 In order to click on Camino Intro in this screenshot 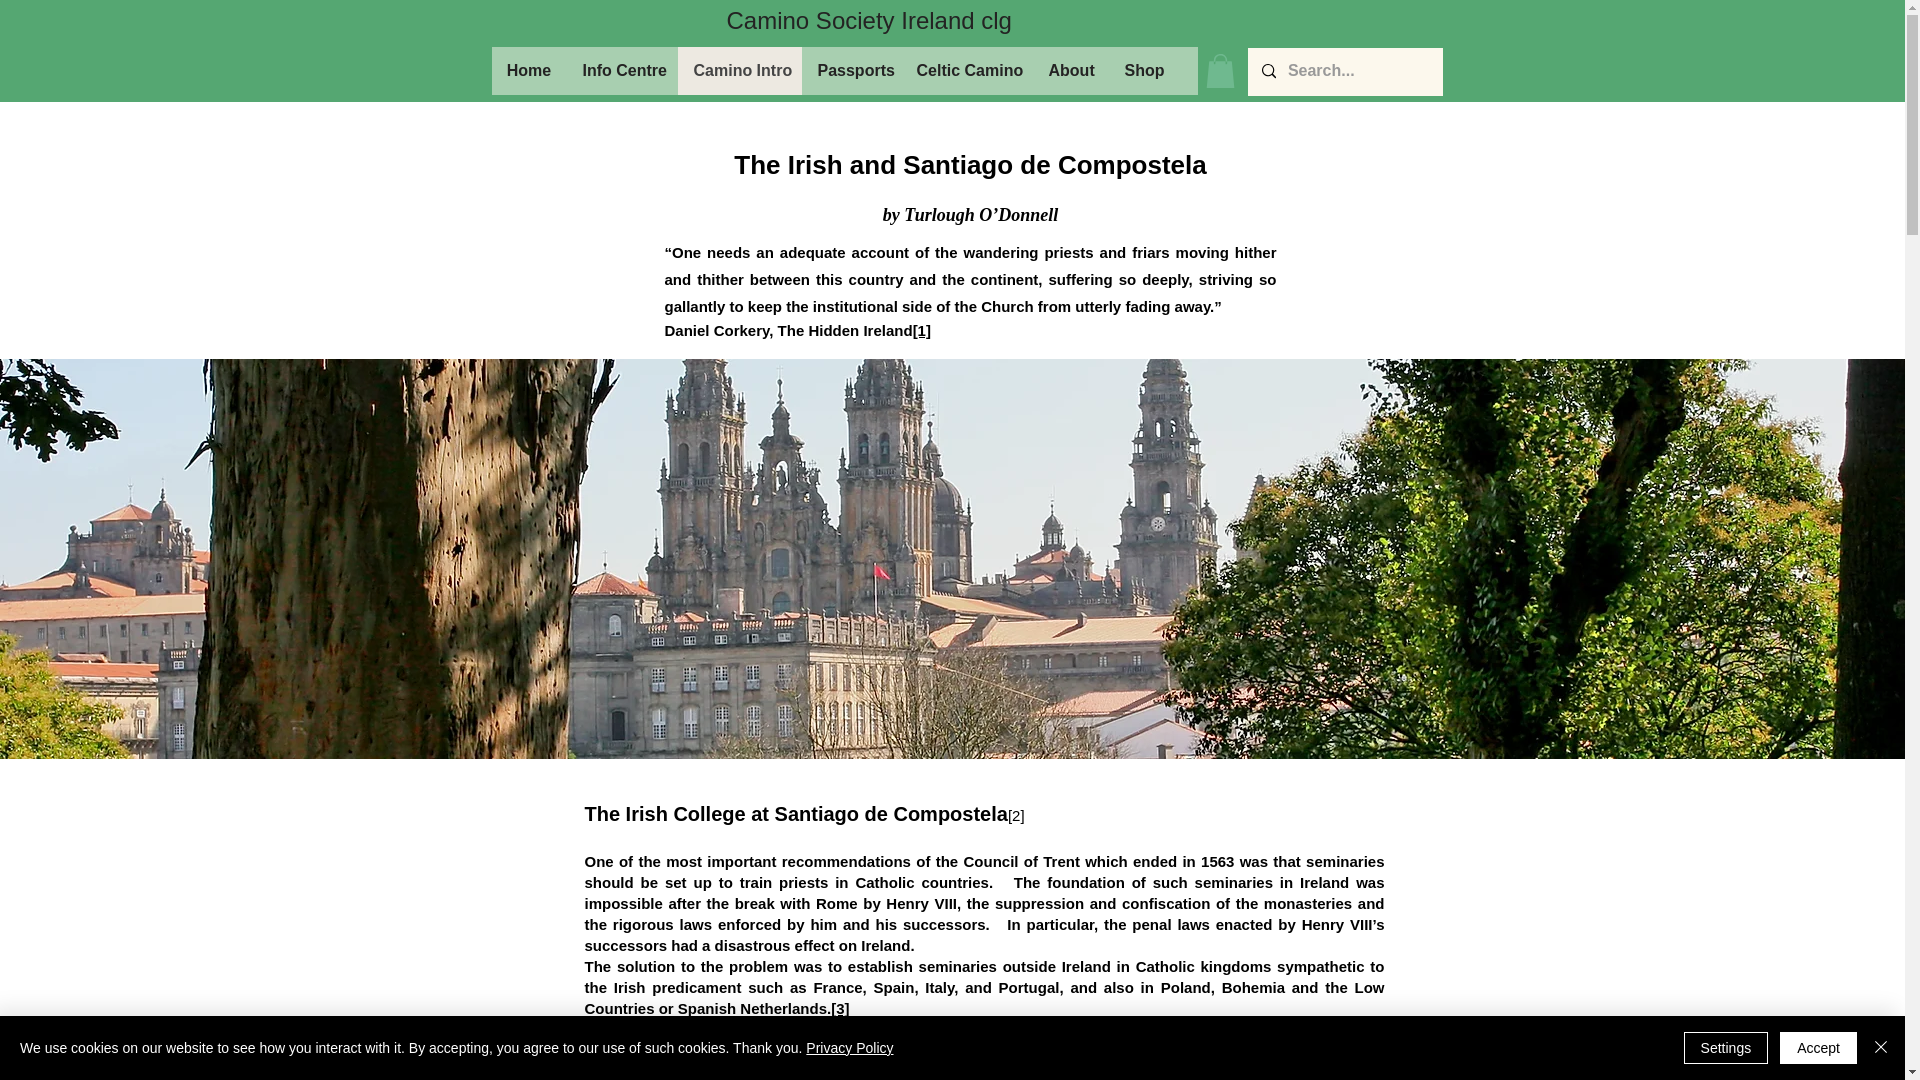, I will do `click(740, 71)`.